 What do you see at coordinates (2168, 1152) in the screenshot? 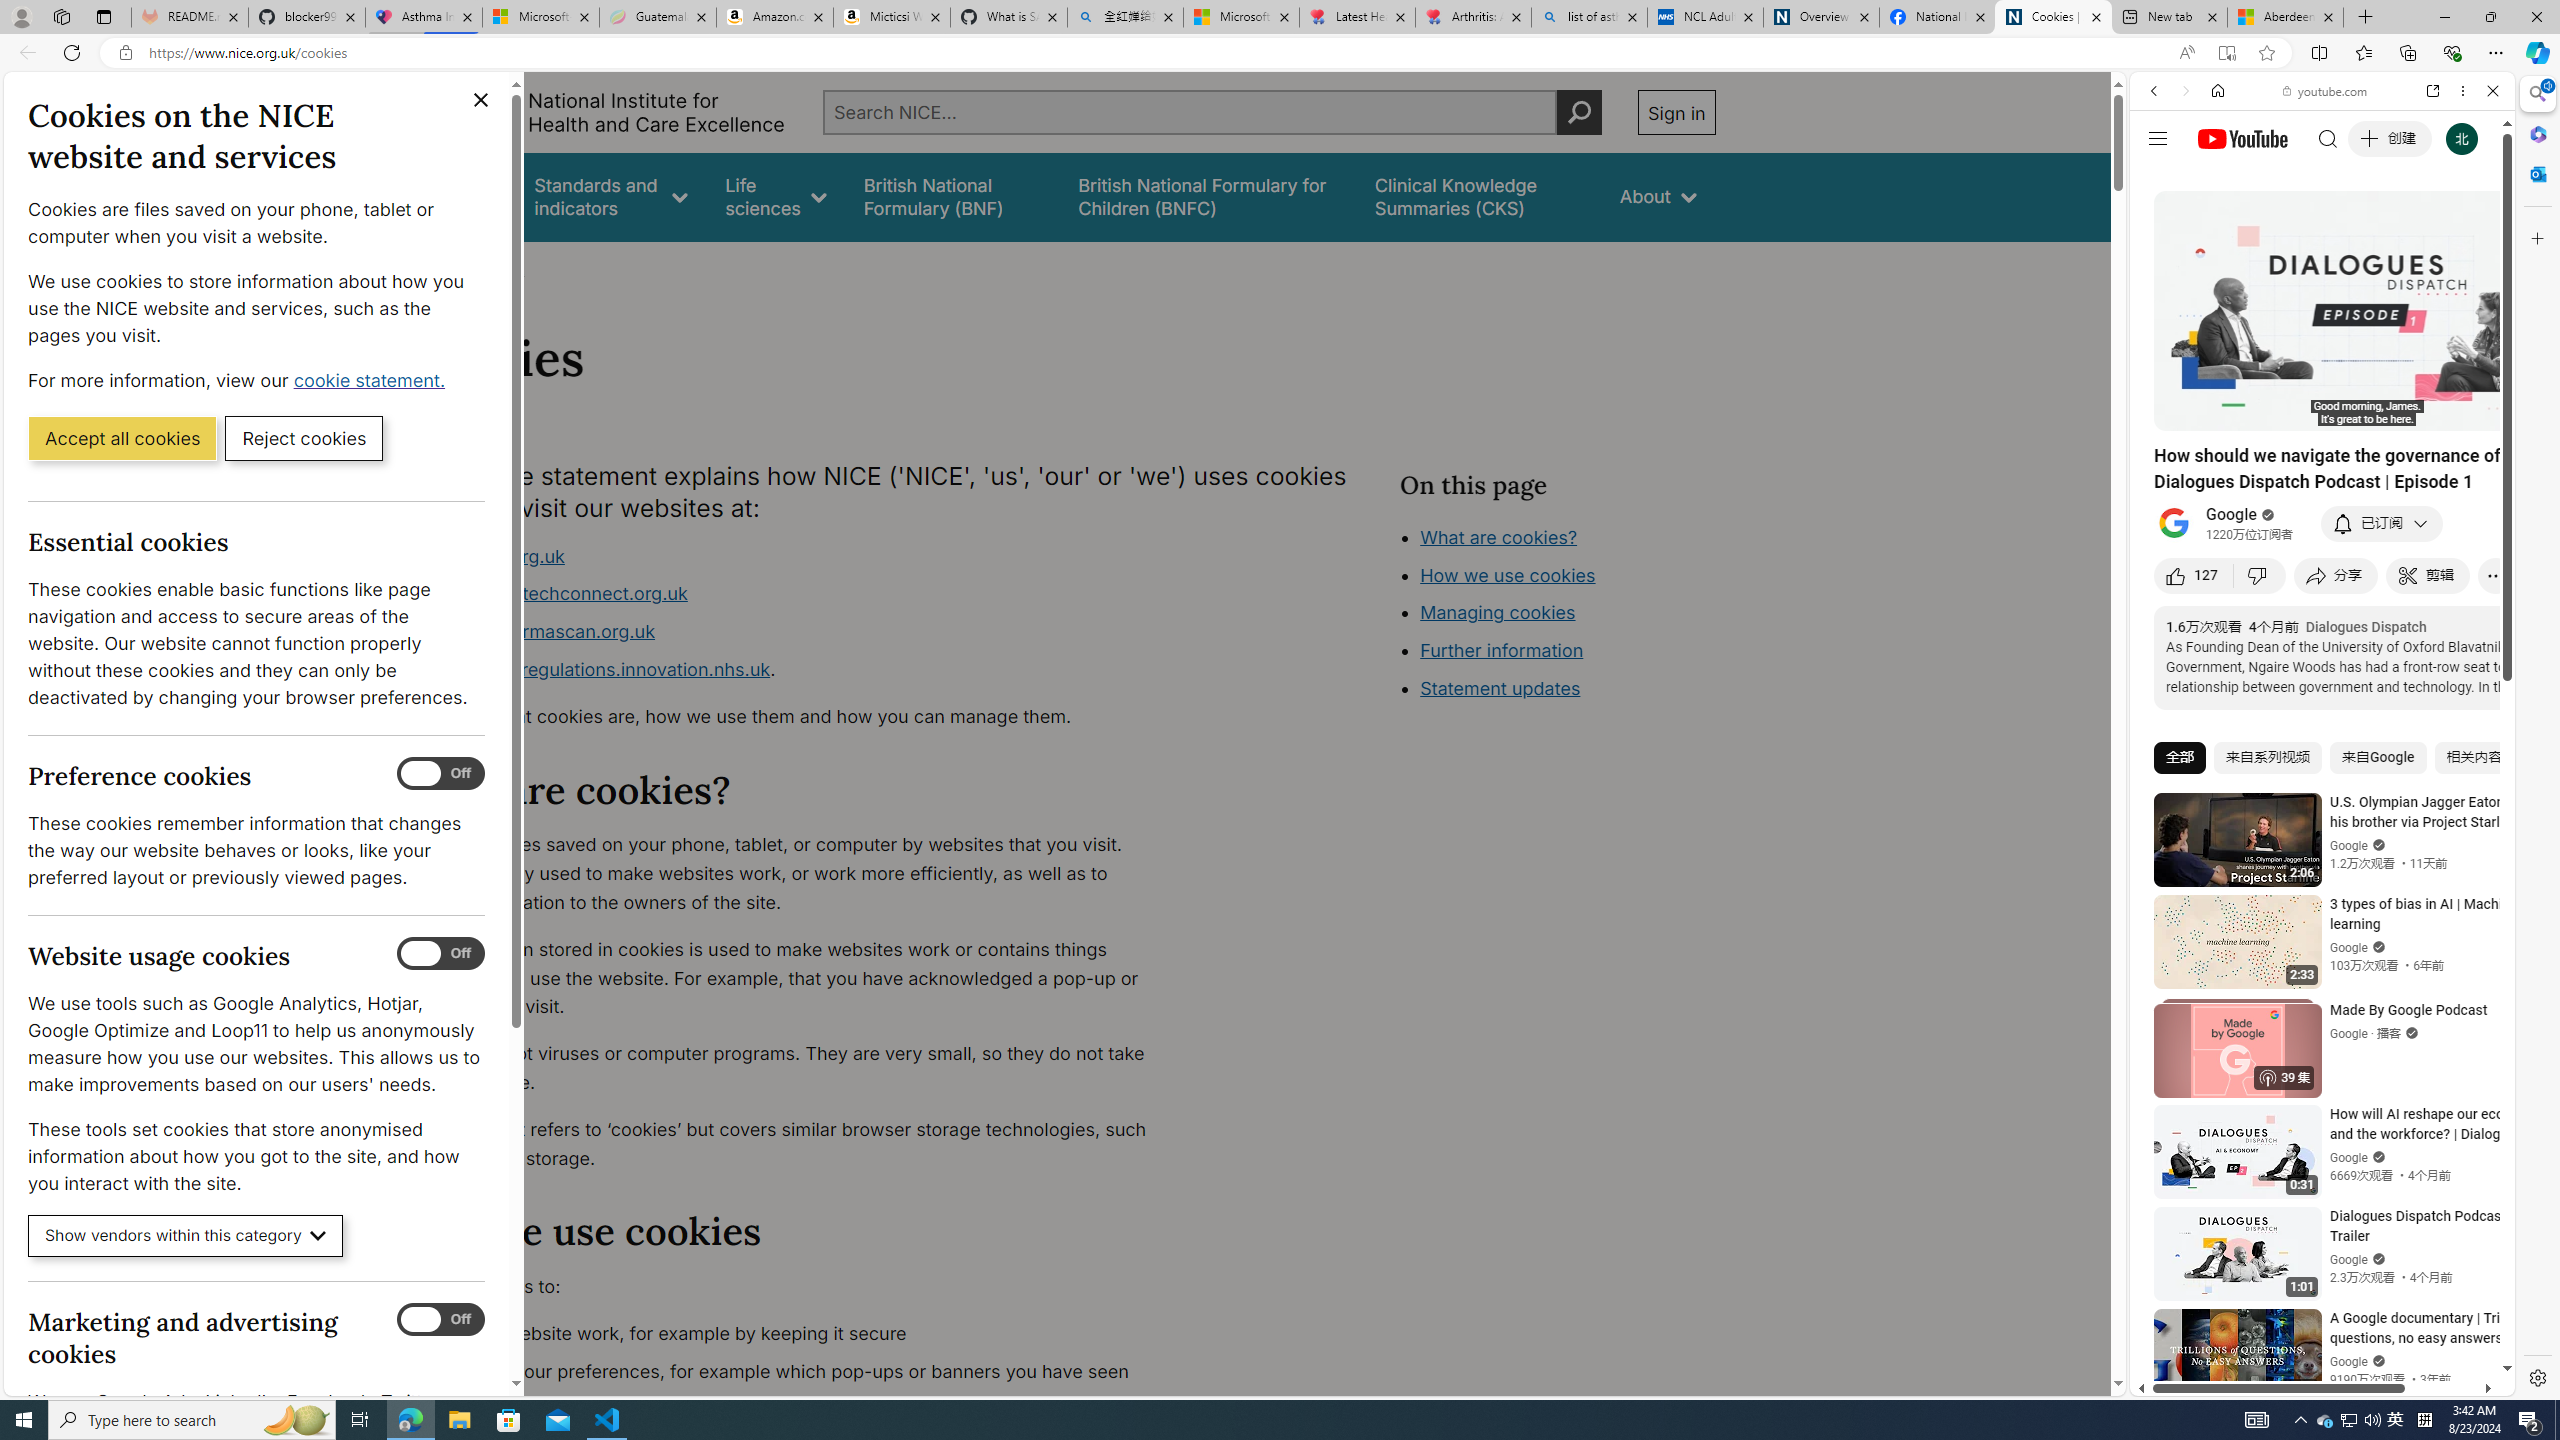
I see `Global web icon` at bounding box center [2168, 1152].